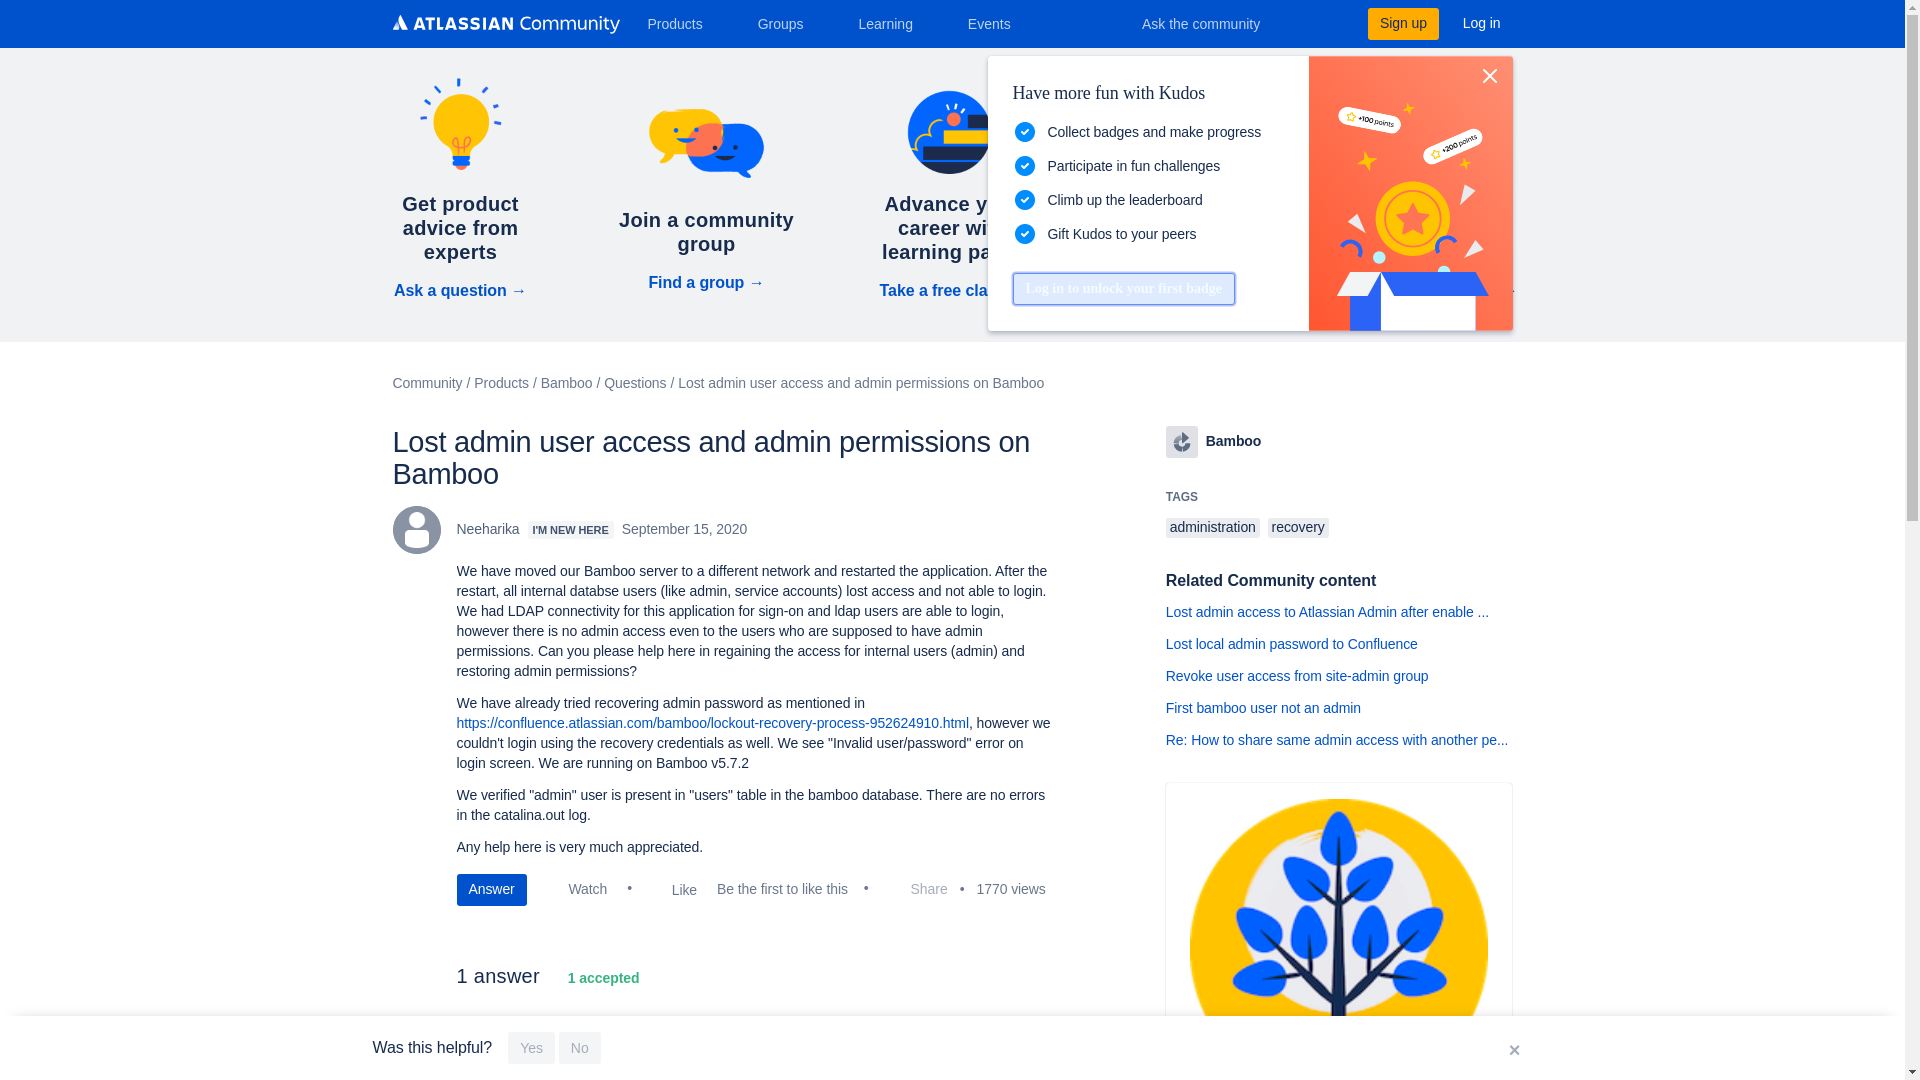 The width and height of the screenshot is (1920, 1080). I want to click on Groups, so click(788, 23).